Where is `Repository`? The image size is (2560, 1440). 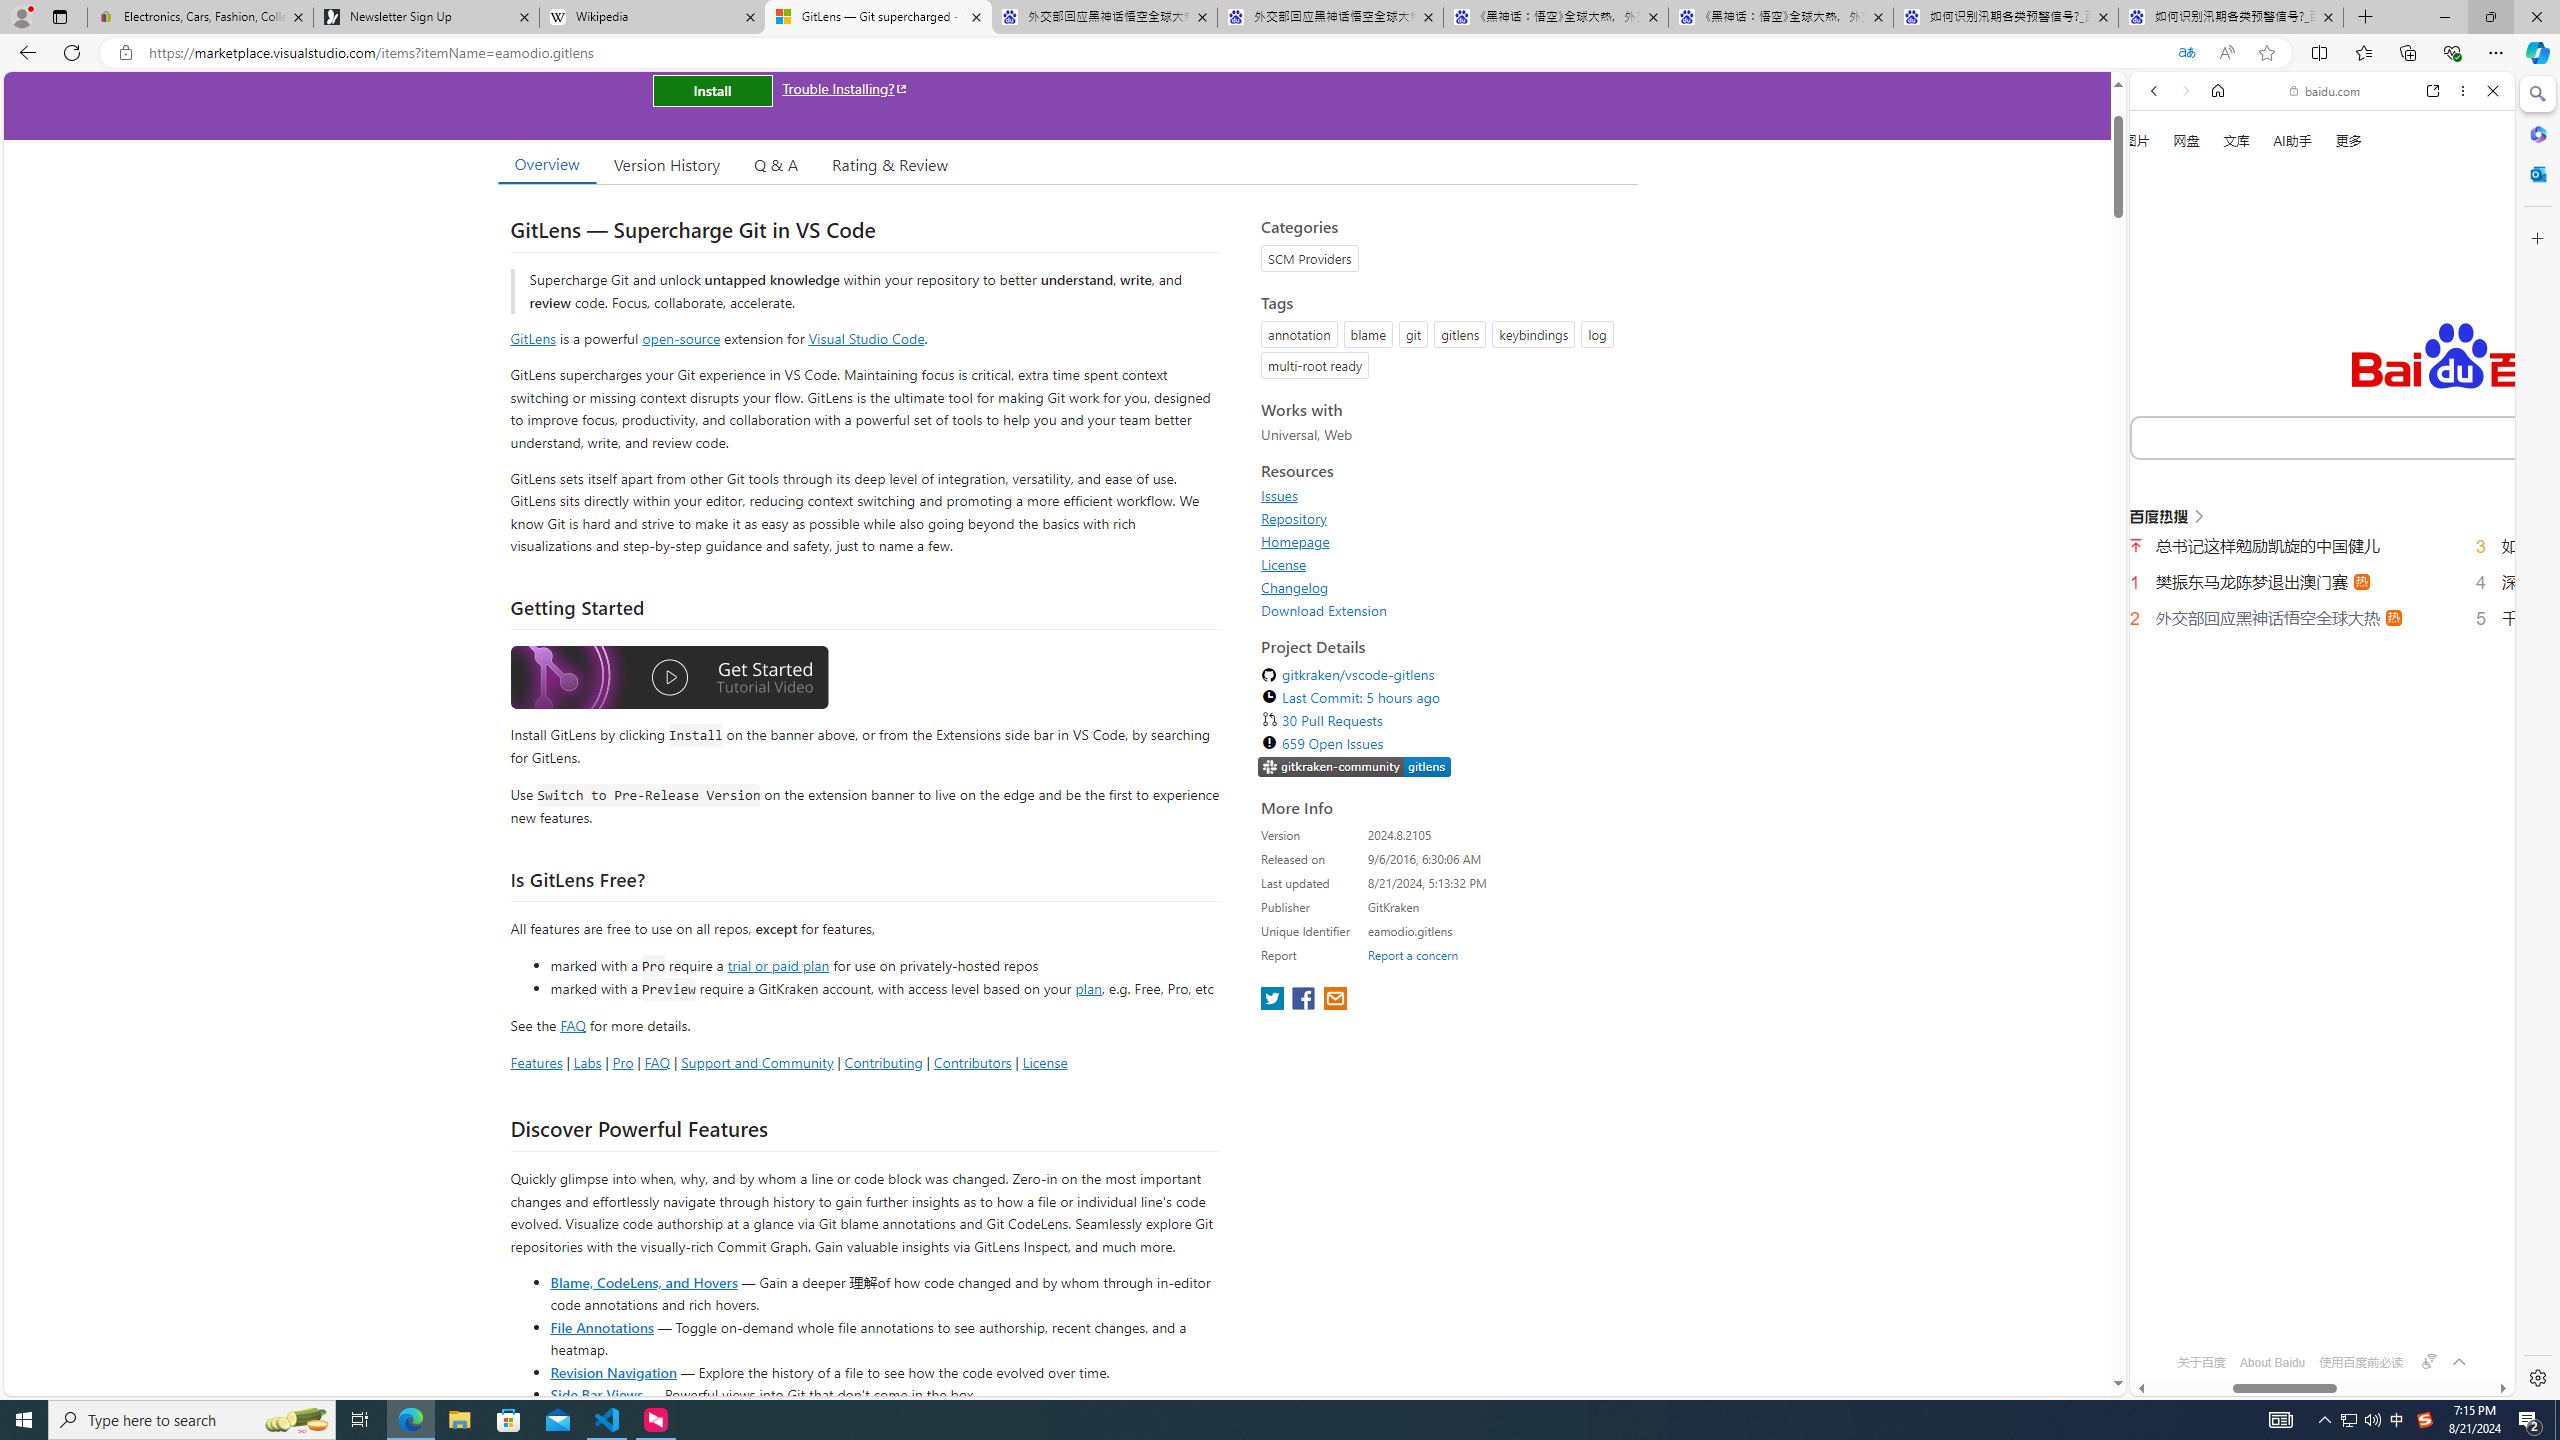
Repository is located at coordinates (1444, 518).